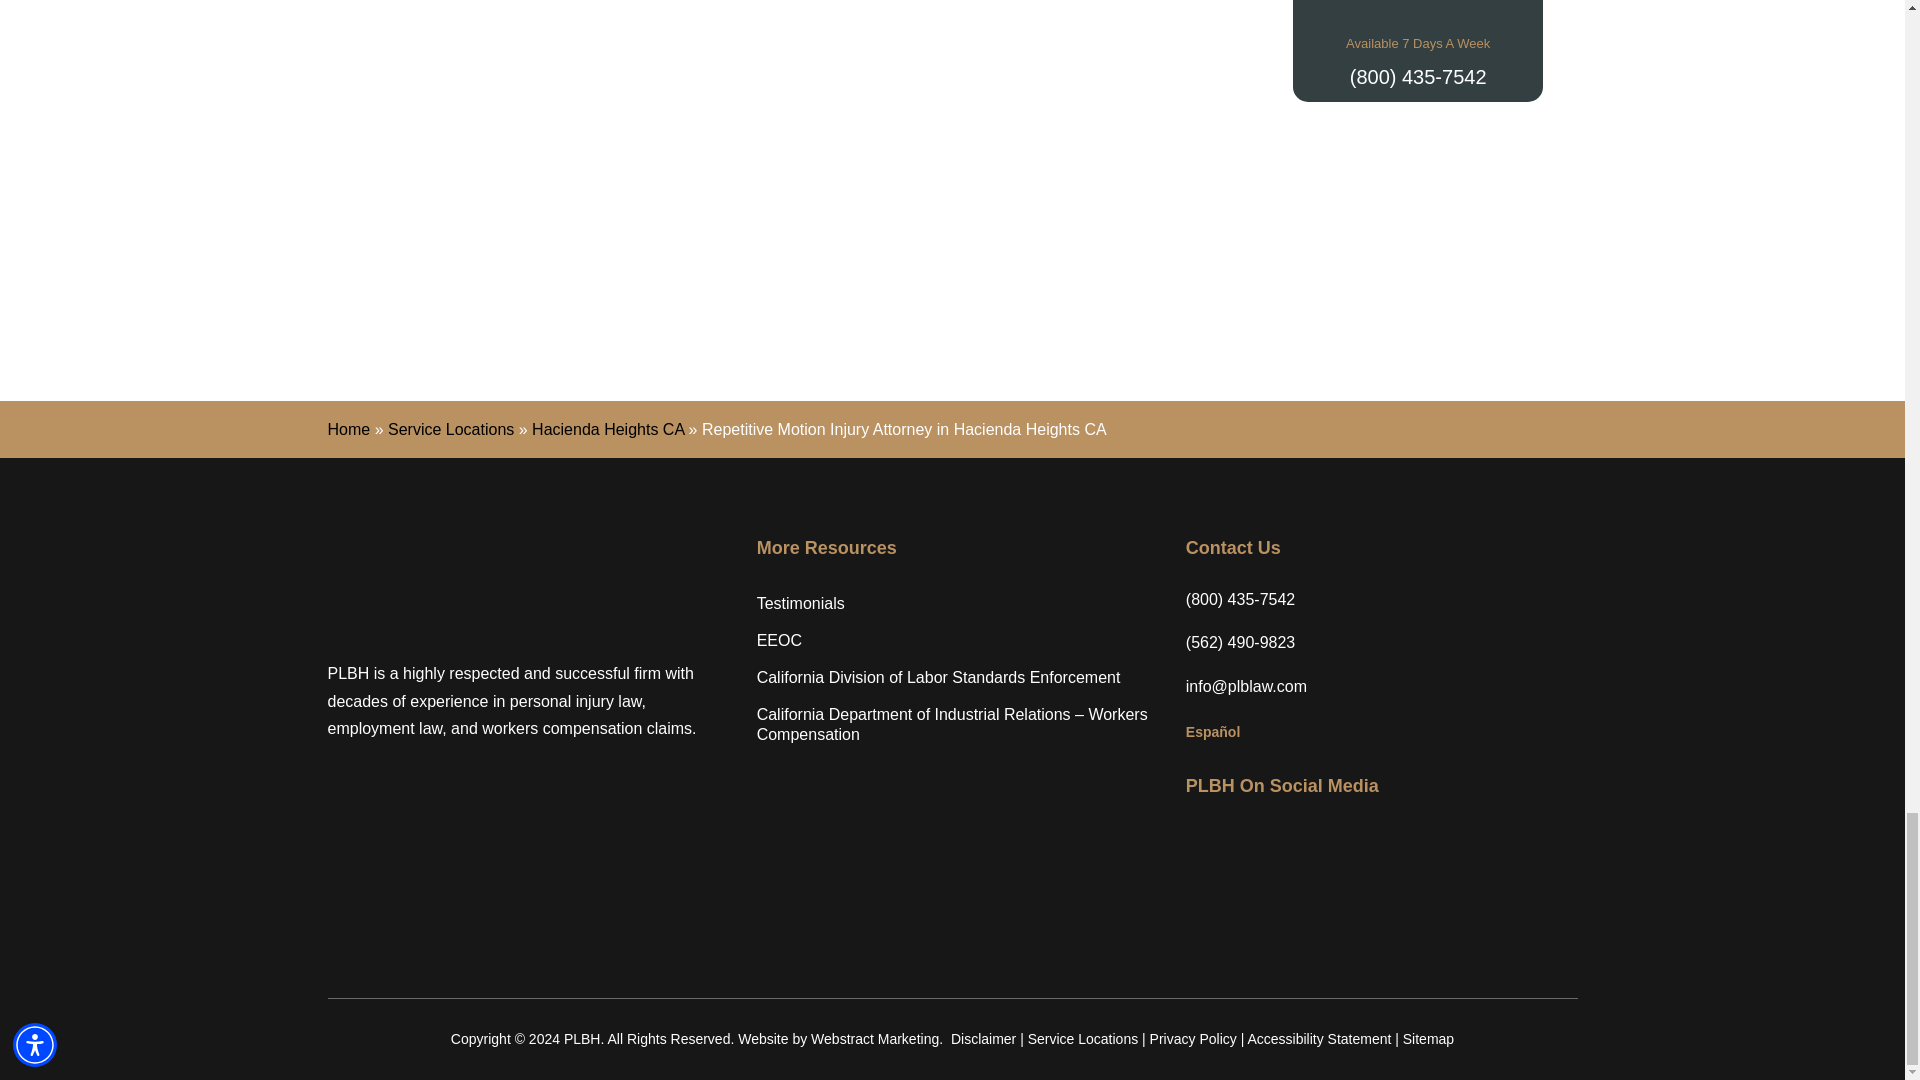 This screenshot has width=1920, height=1080. What do you see at coordinates (1246, 686) in the screenshot?
I see `Email` at bounding box center [1246, 686].